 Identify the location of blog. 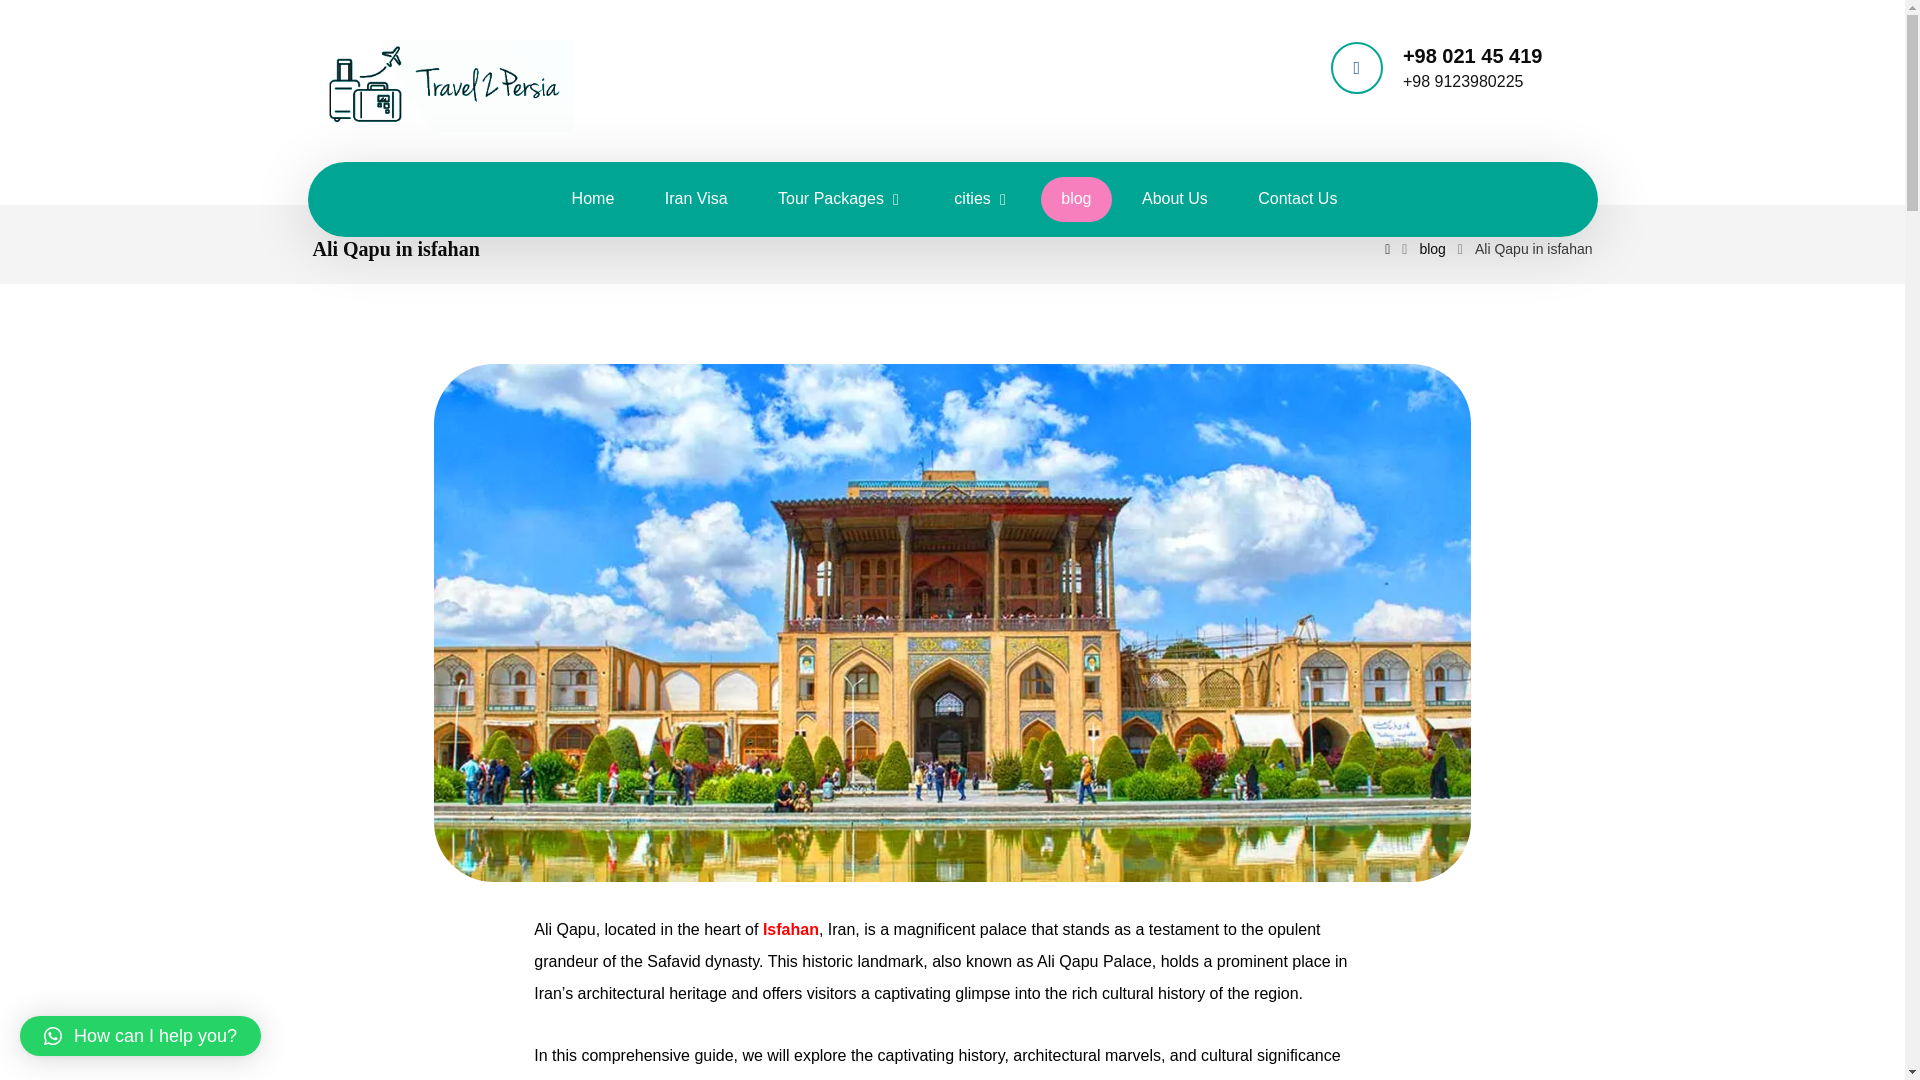
(1076, 200).